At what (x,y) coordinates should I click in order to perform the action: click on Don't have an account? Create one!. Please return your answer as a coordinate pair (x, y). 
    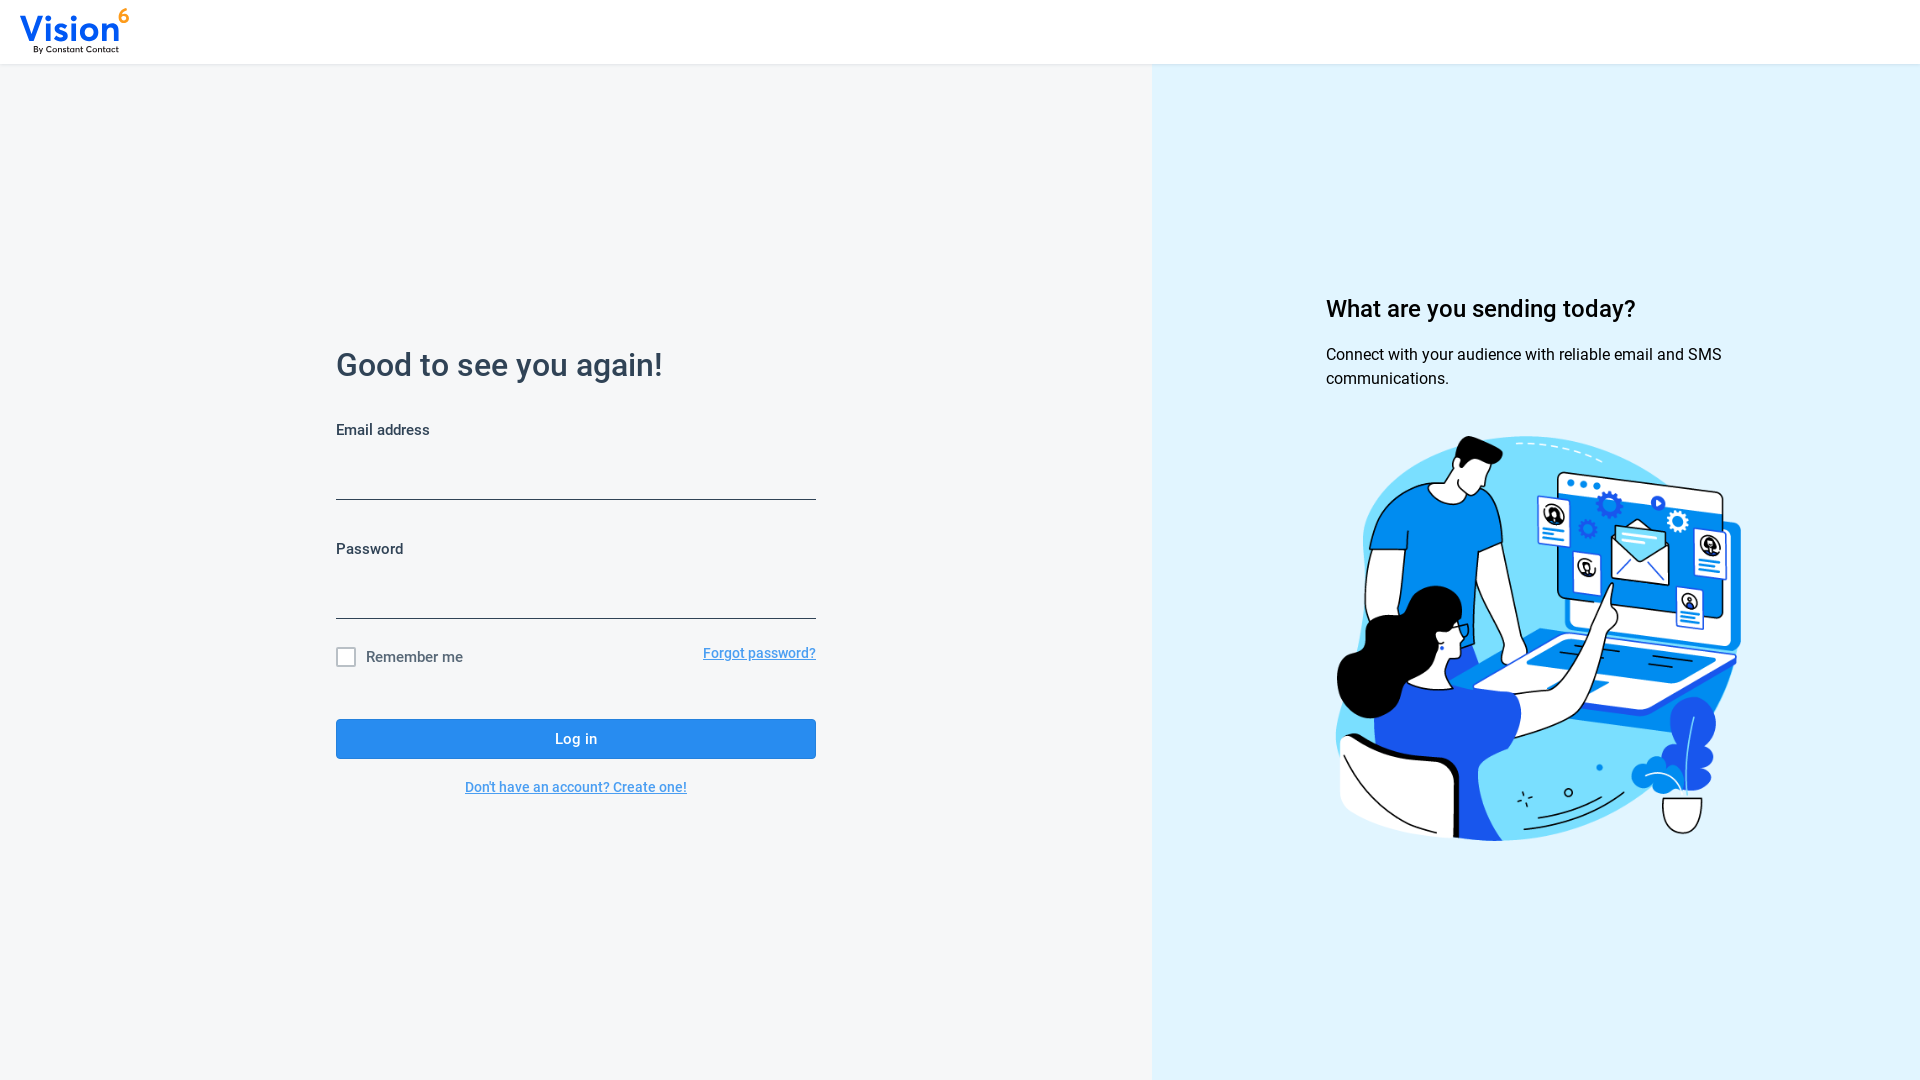
    Looking at the image, I should click on (576, 787).